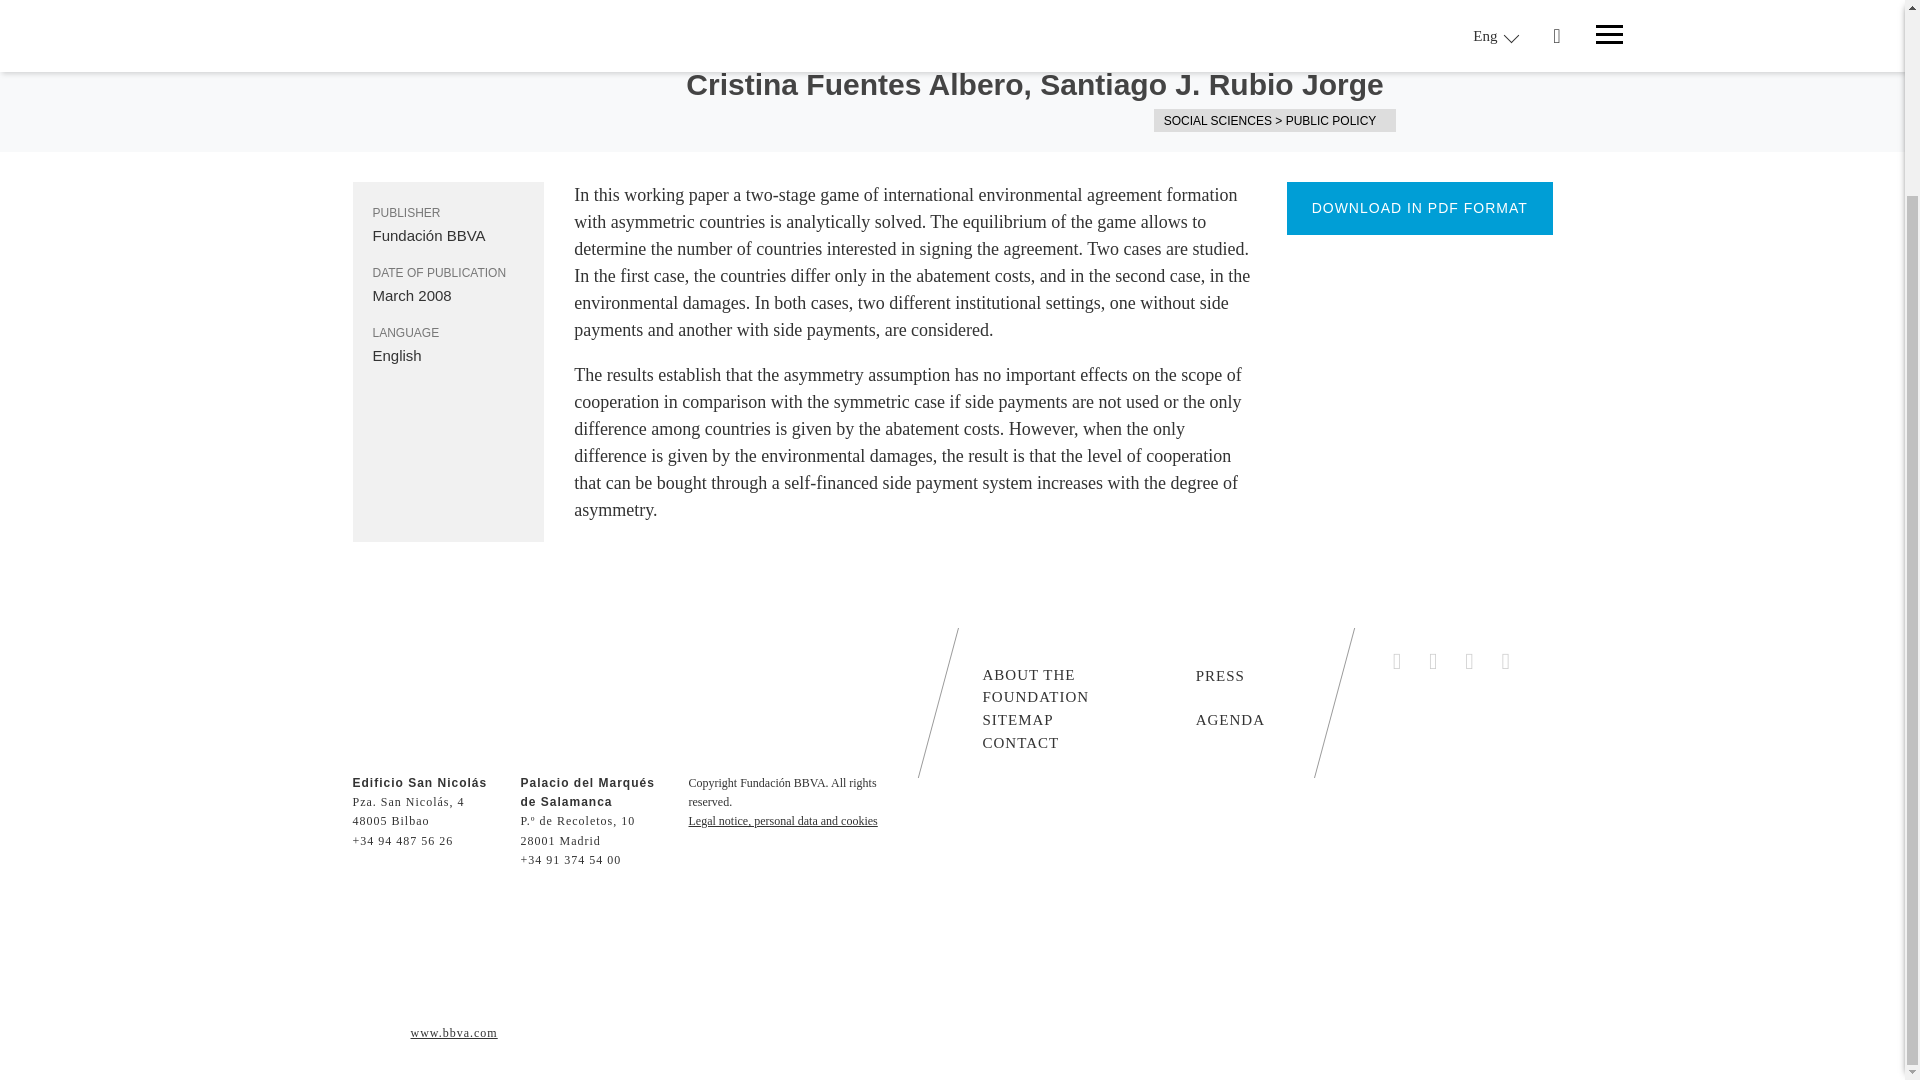  What do you see at coordinates (1016, 718) in the screenshot?
I see `SITEMAP` at bounding box center [1016, 718].